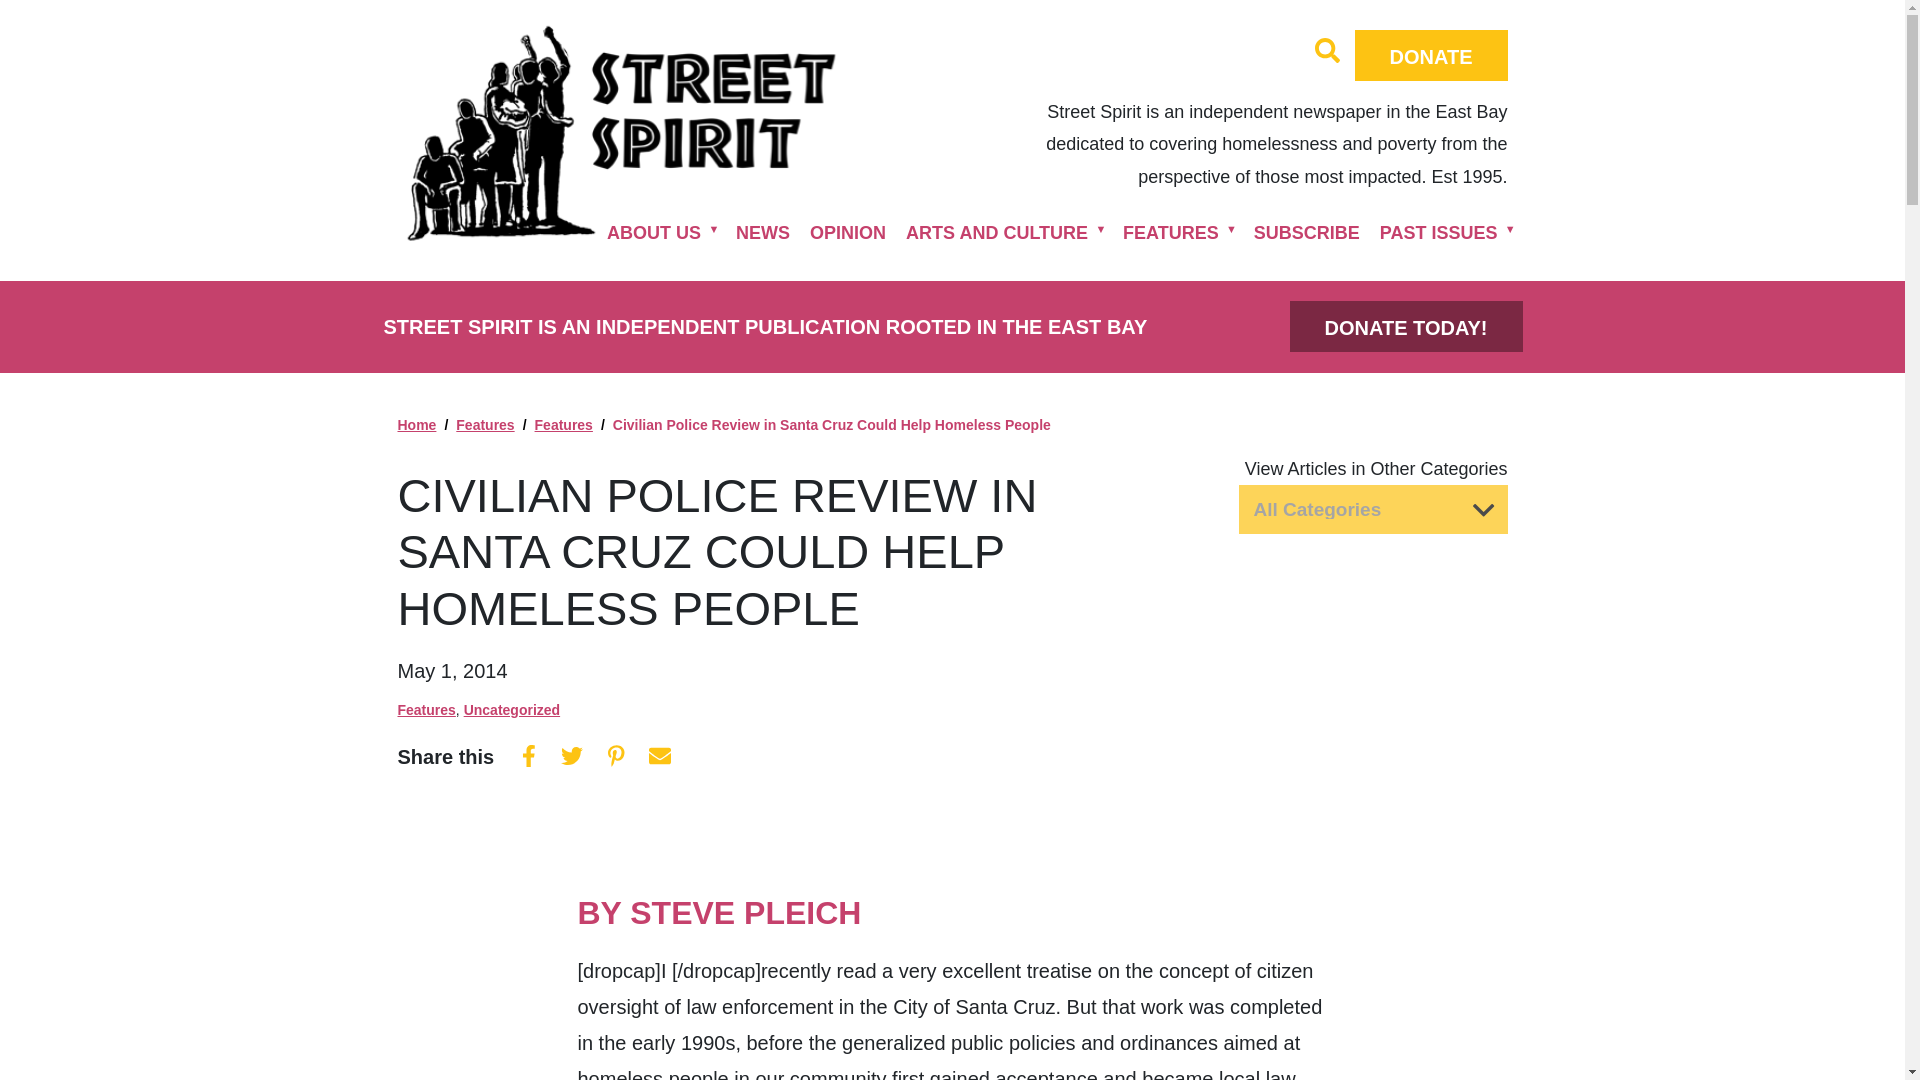 Image resolution: width=1920 pixels, height=1080 pixels. Describe the element at coordinates (997, 232) in the screenshot. I see `ARTS AND CULTURE` at that location.